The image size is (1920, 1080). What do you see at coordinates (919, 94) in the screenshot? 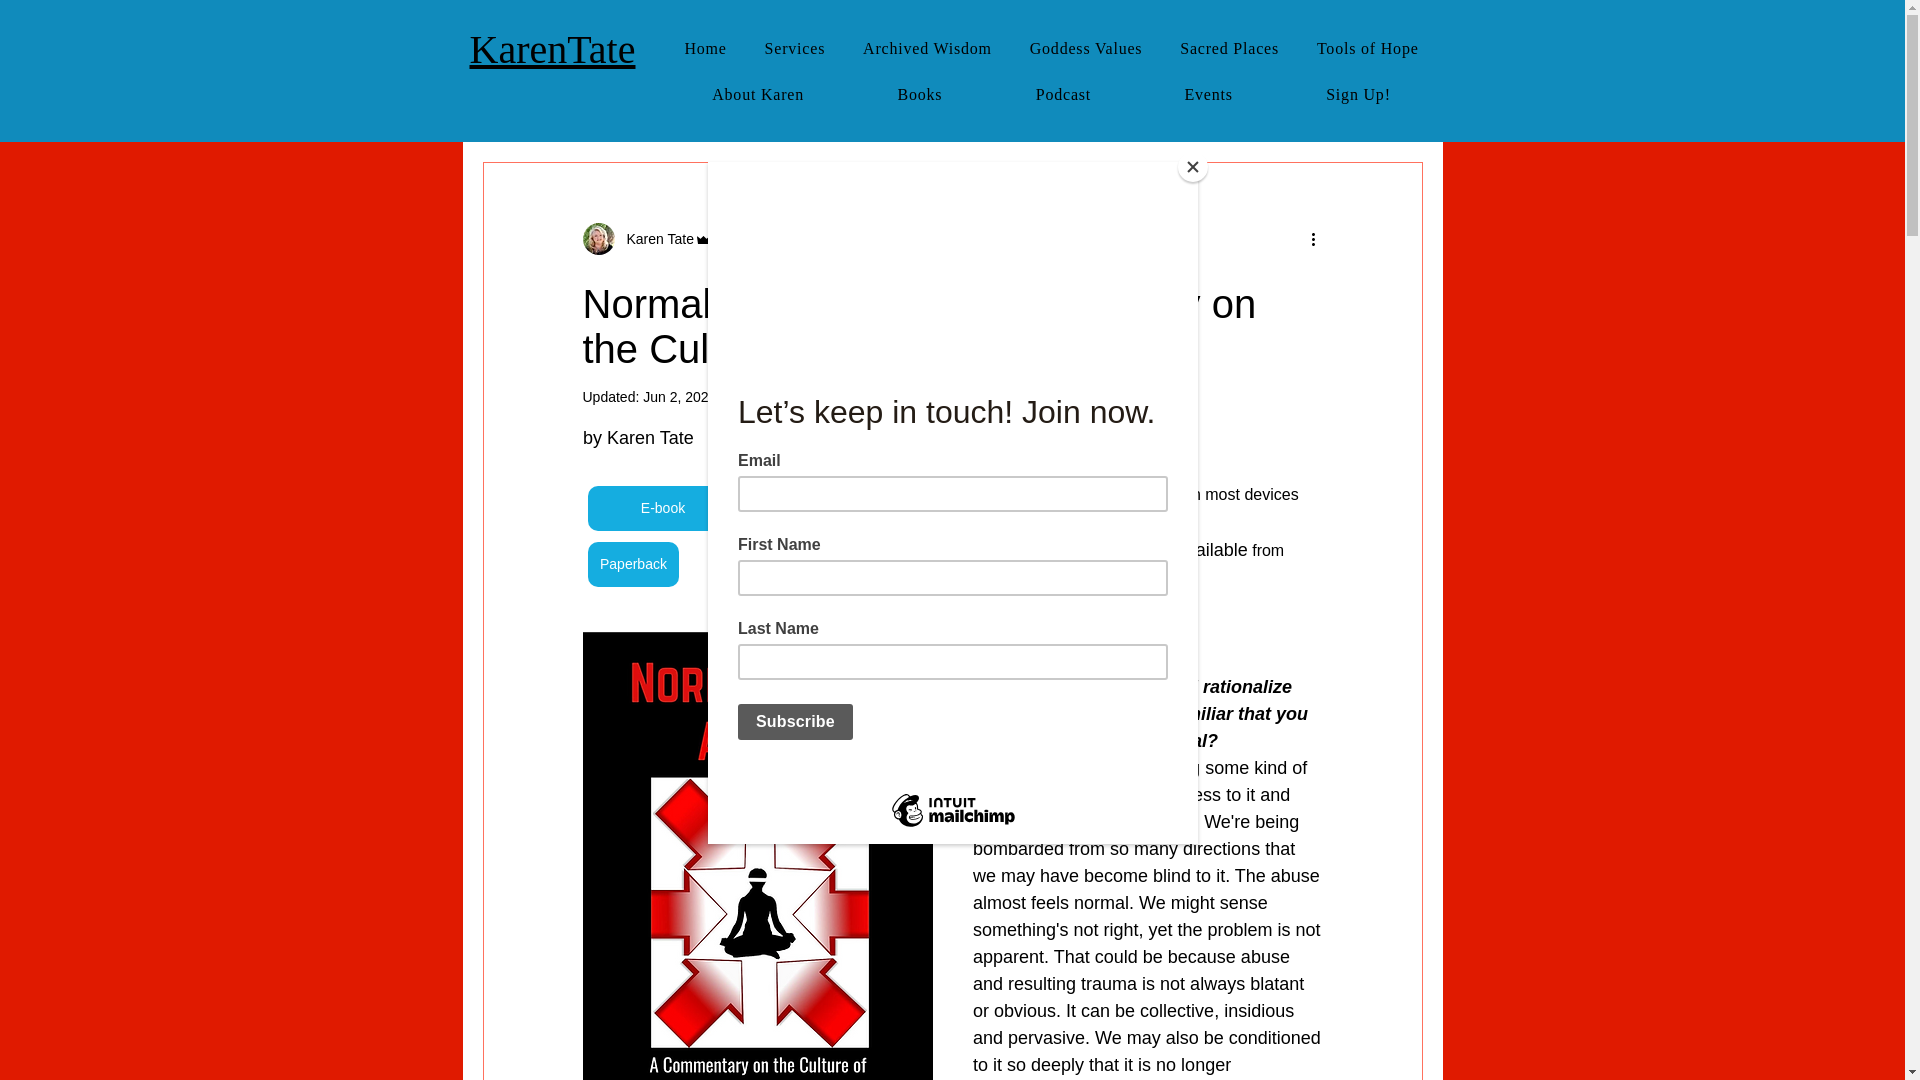
I see `Books` at bounding box center [919, 94].